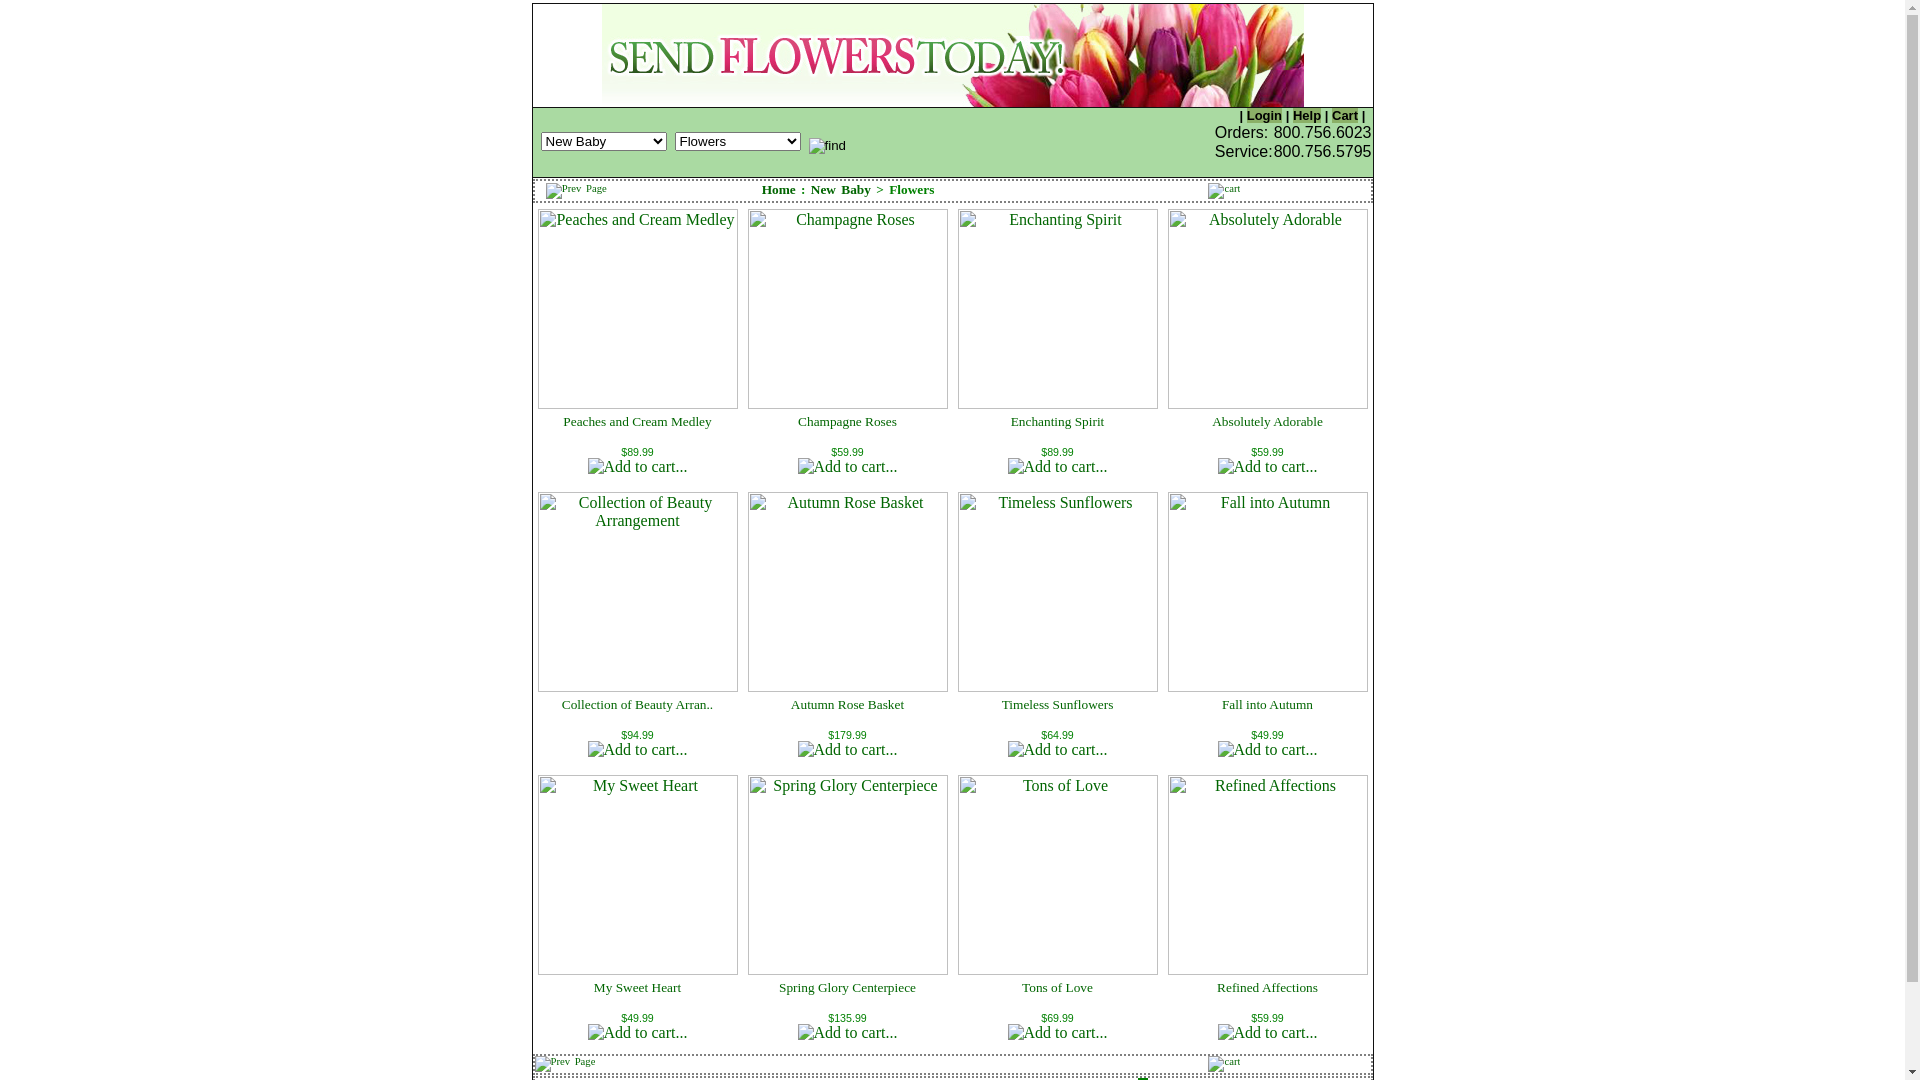  What do you see at coordinates (1268, 704) in the screenshot?
I see `Fall into Autumn` at bounding box center [1268, 704].